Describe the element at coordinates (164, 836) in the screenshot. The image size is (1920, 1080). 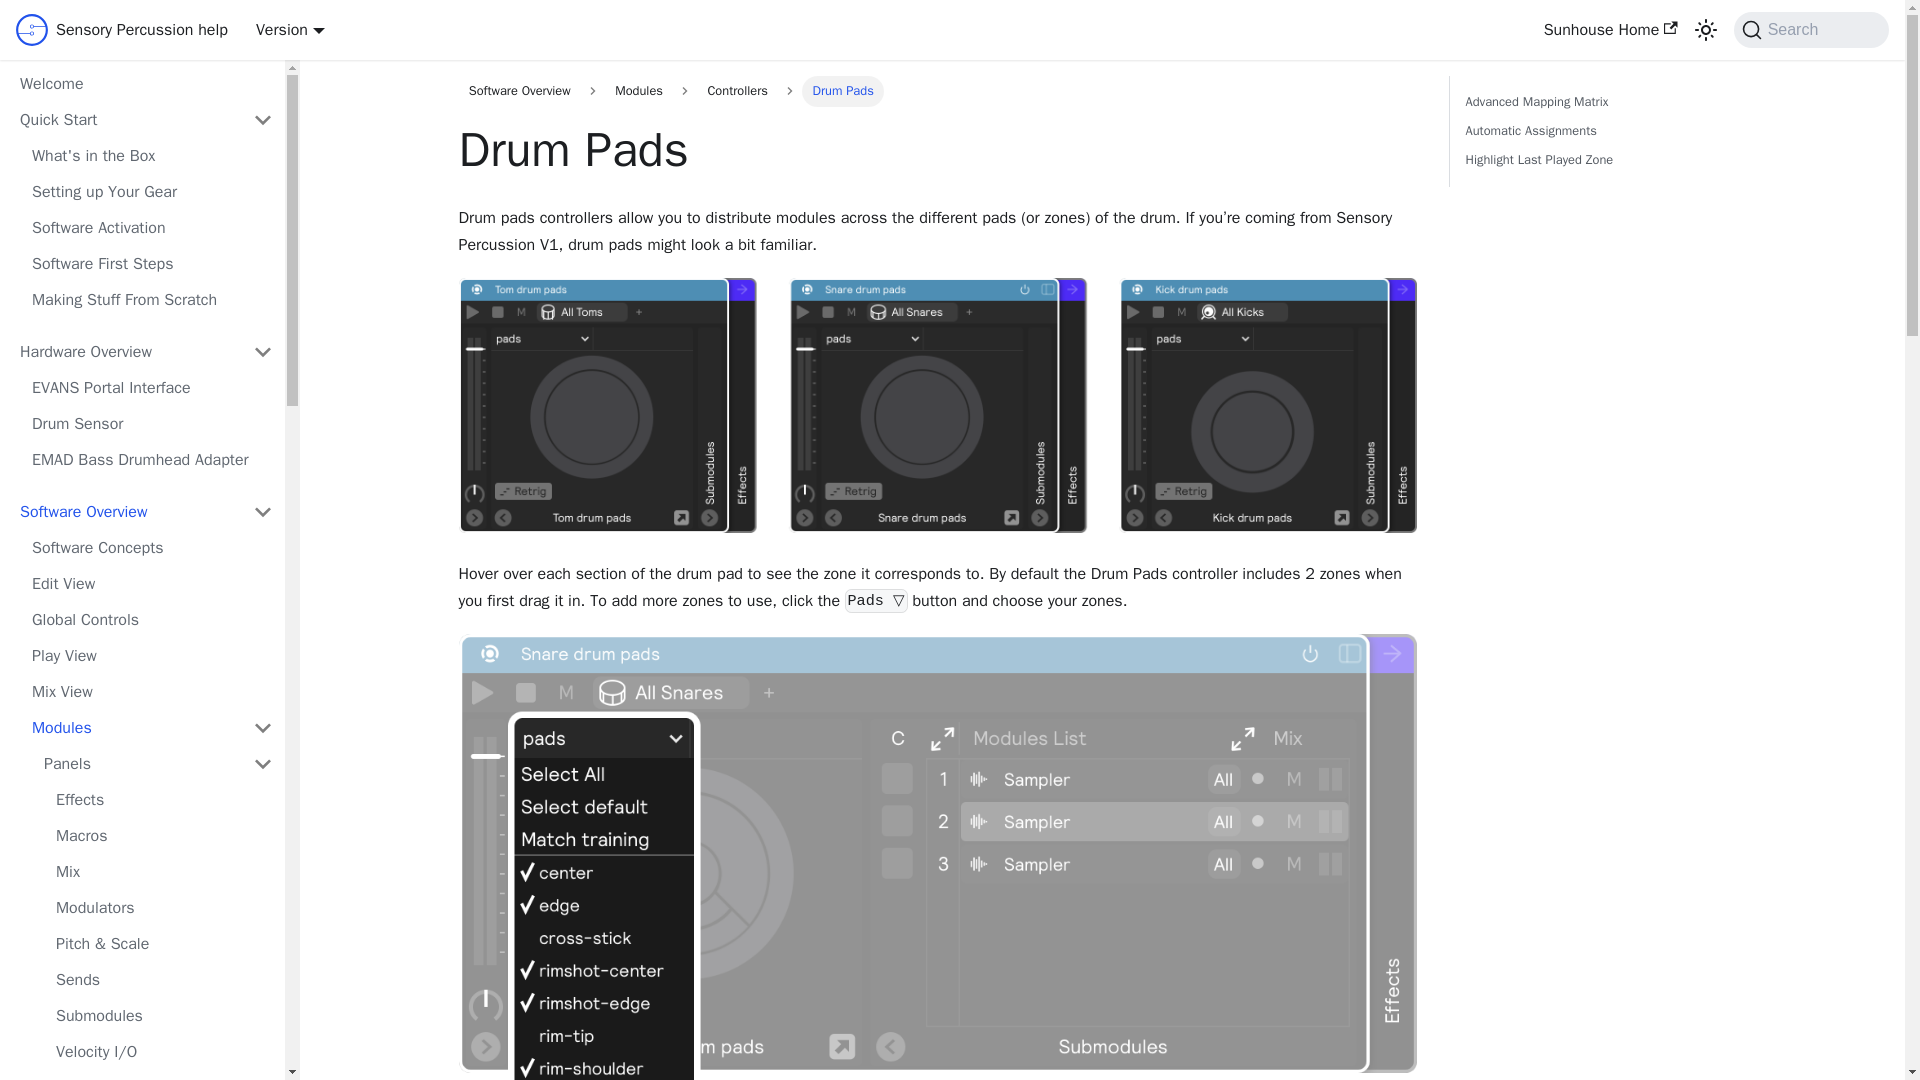
I see `Macros` at that location.